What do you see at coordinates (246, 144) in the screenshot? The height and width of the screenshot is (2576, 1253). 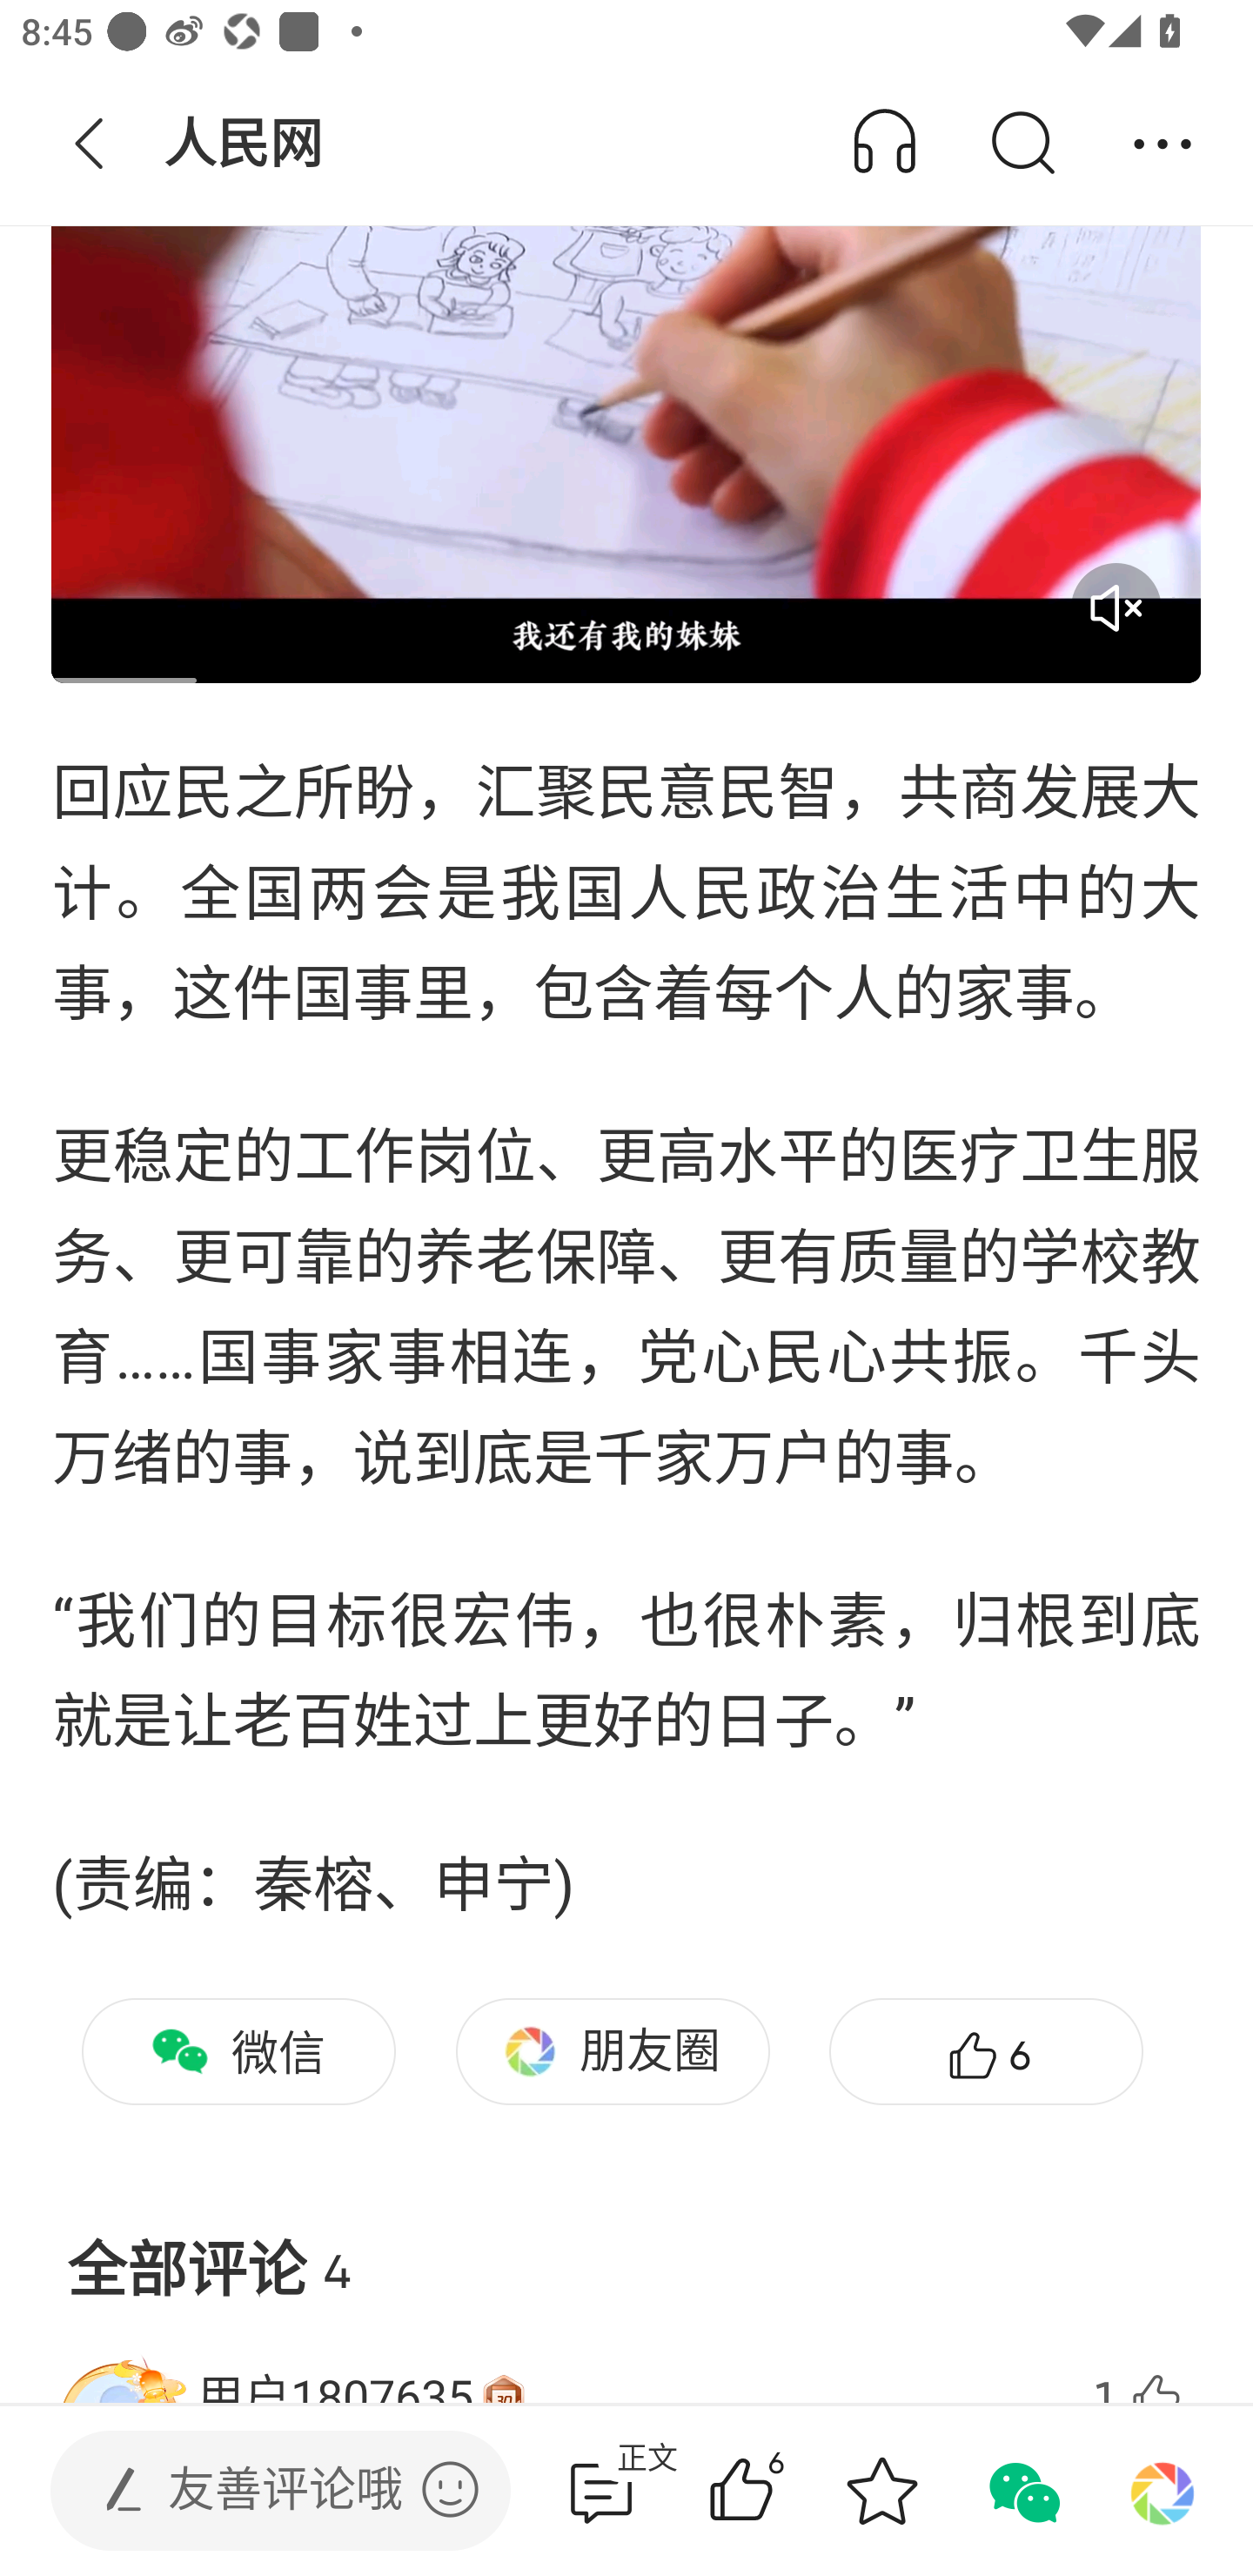 I see `人民网` at bounding box center [246, 144].